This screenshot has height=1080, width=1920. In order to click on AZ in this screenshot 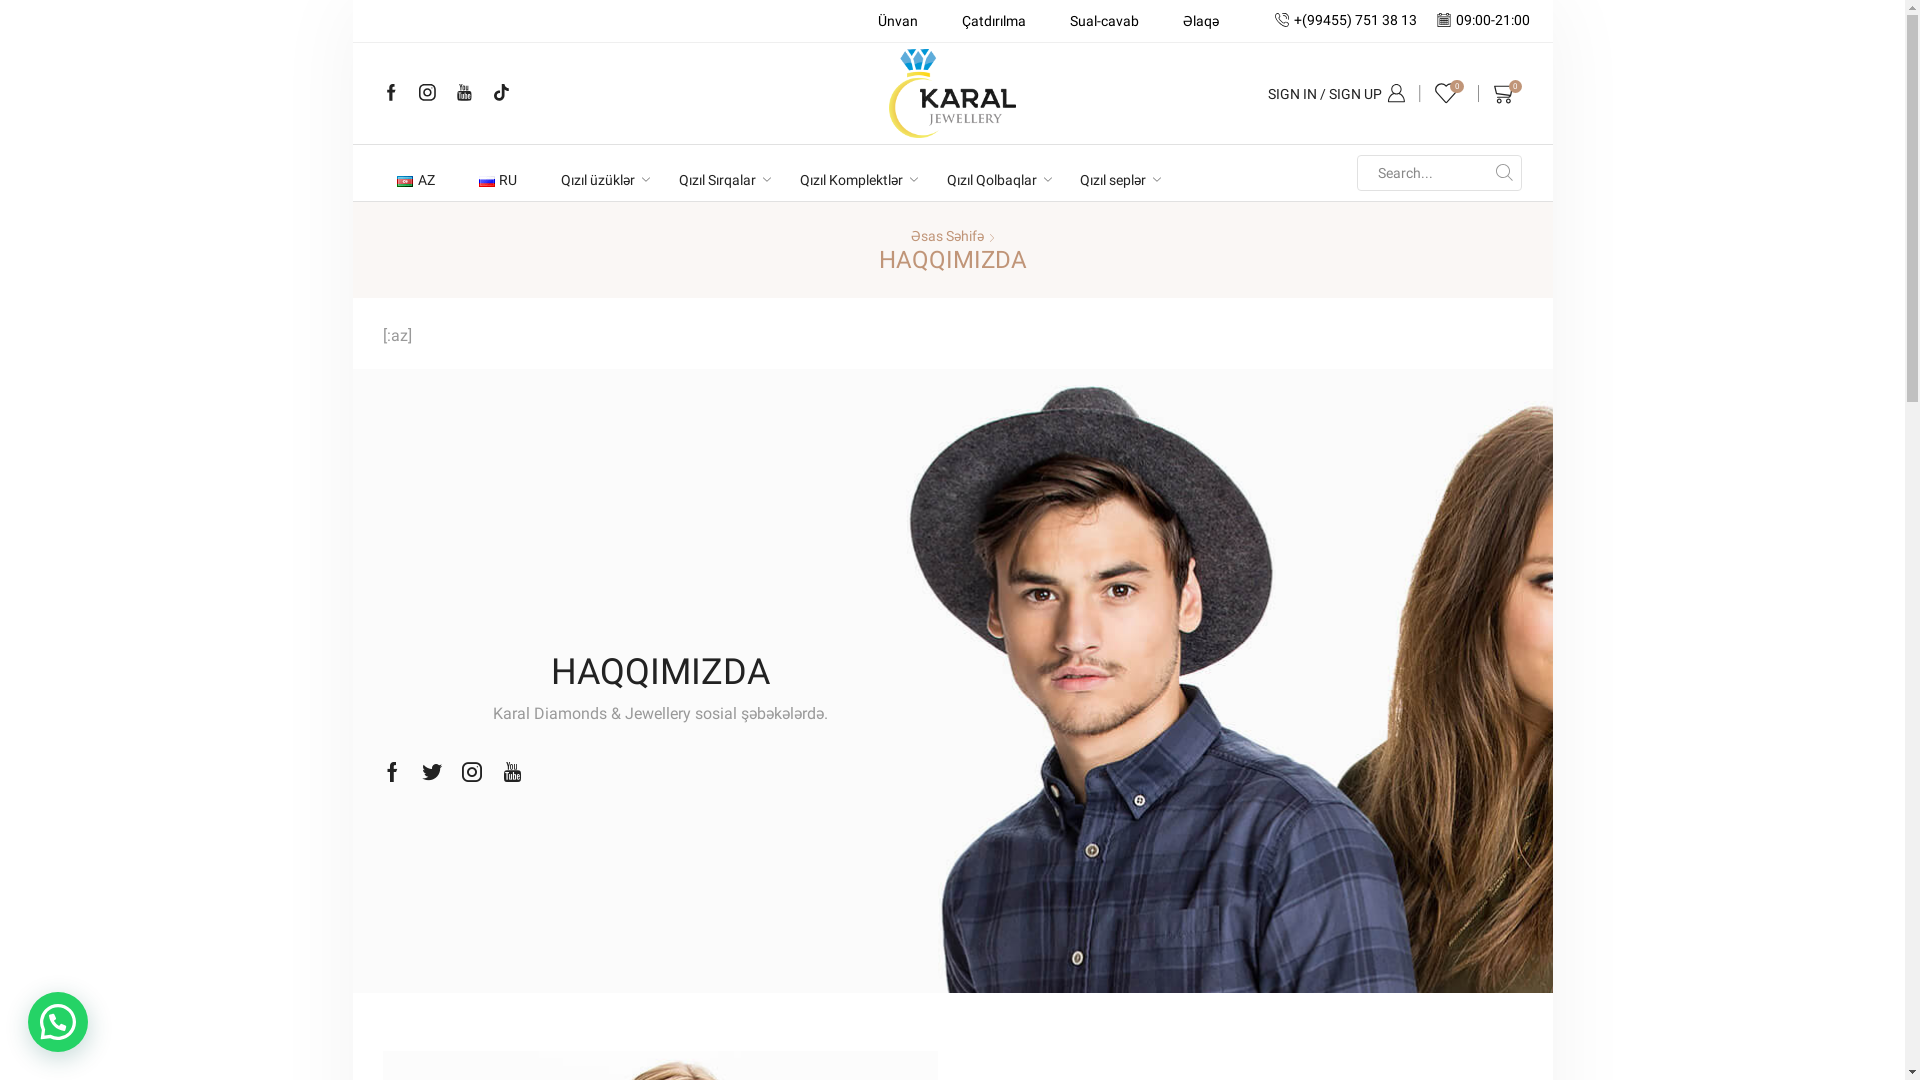, I will do `click(416, 181)`.